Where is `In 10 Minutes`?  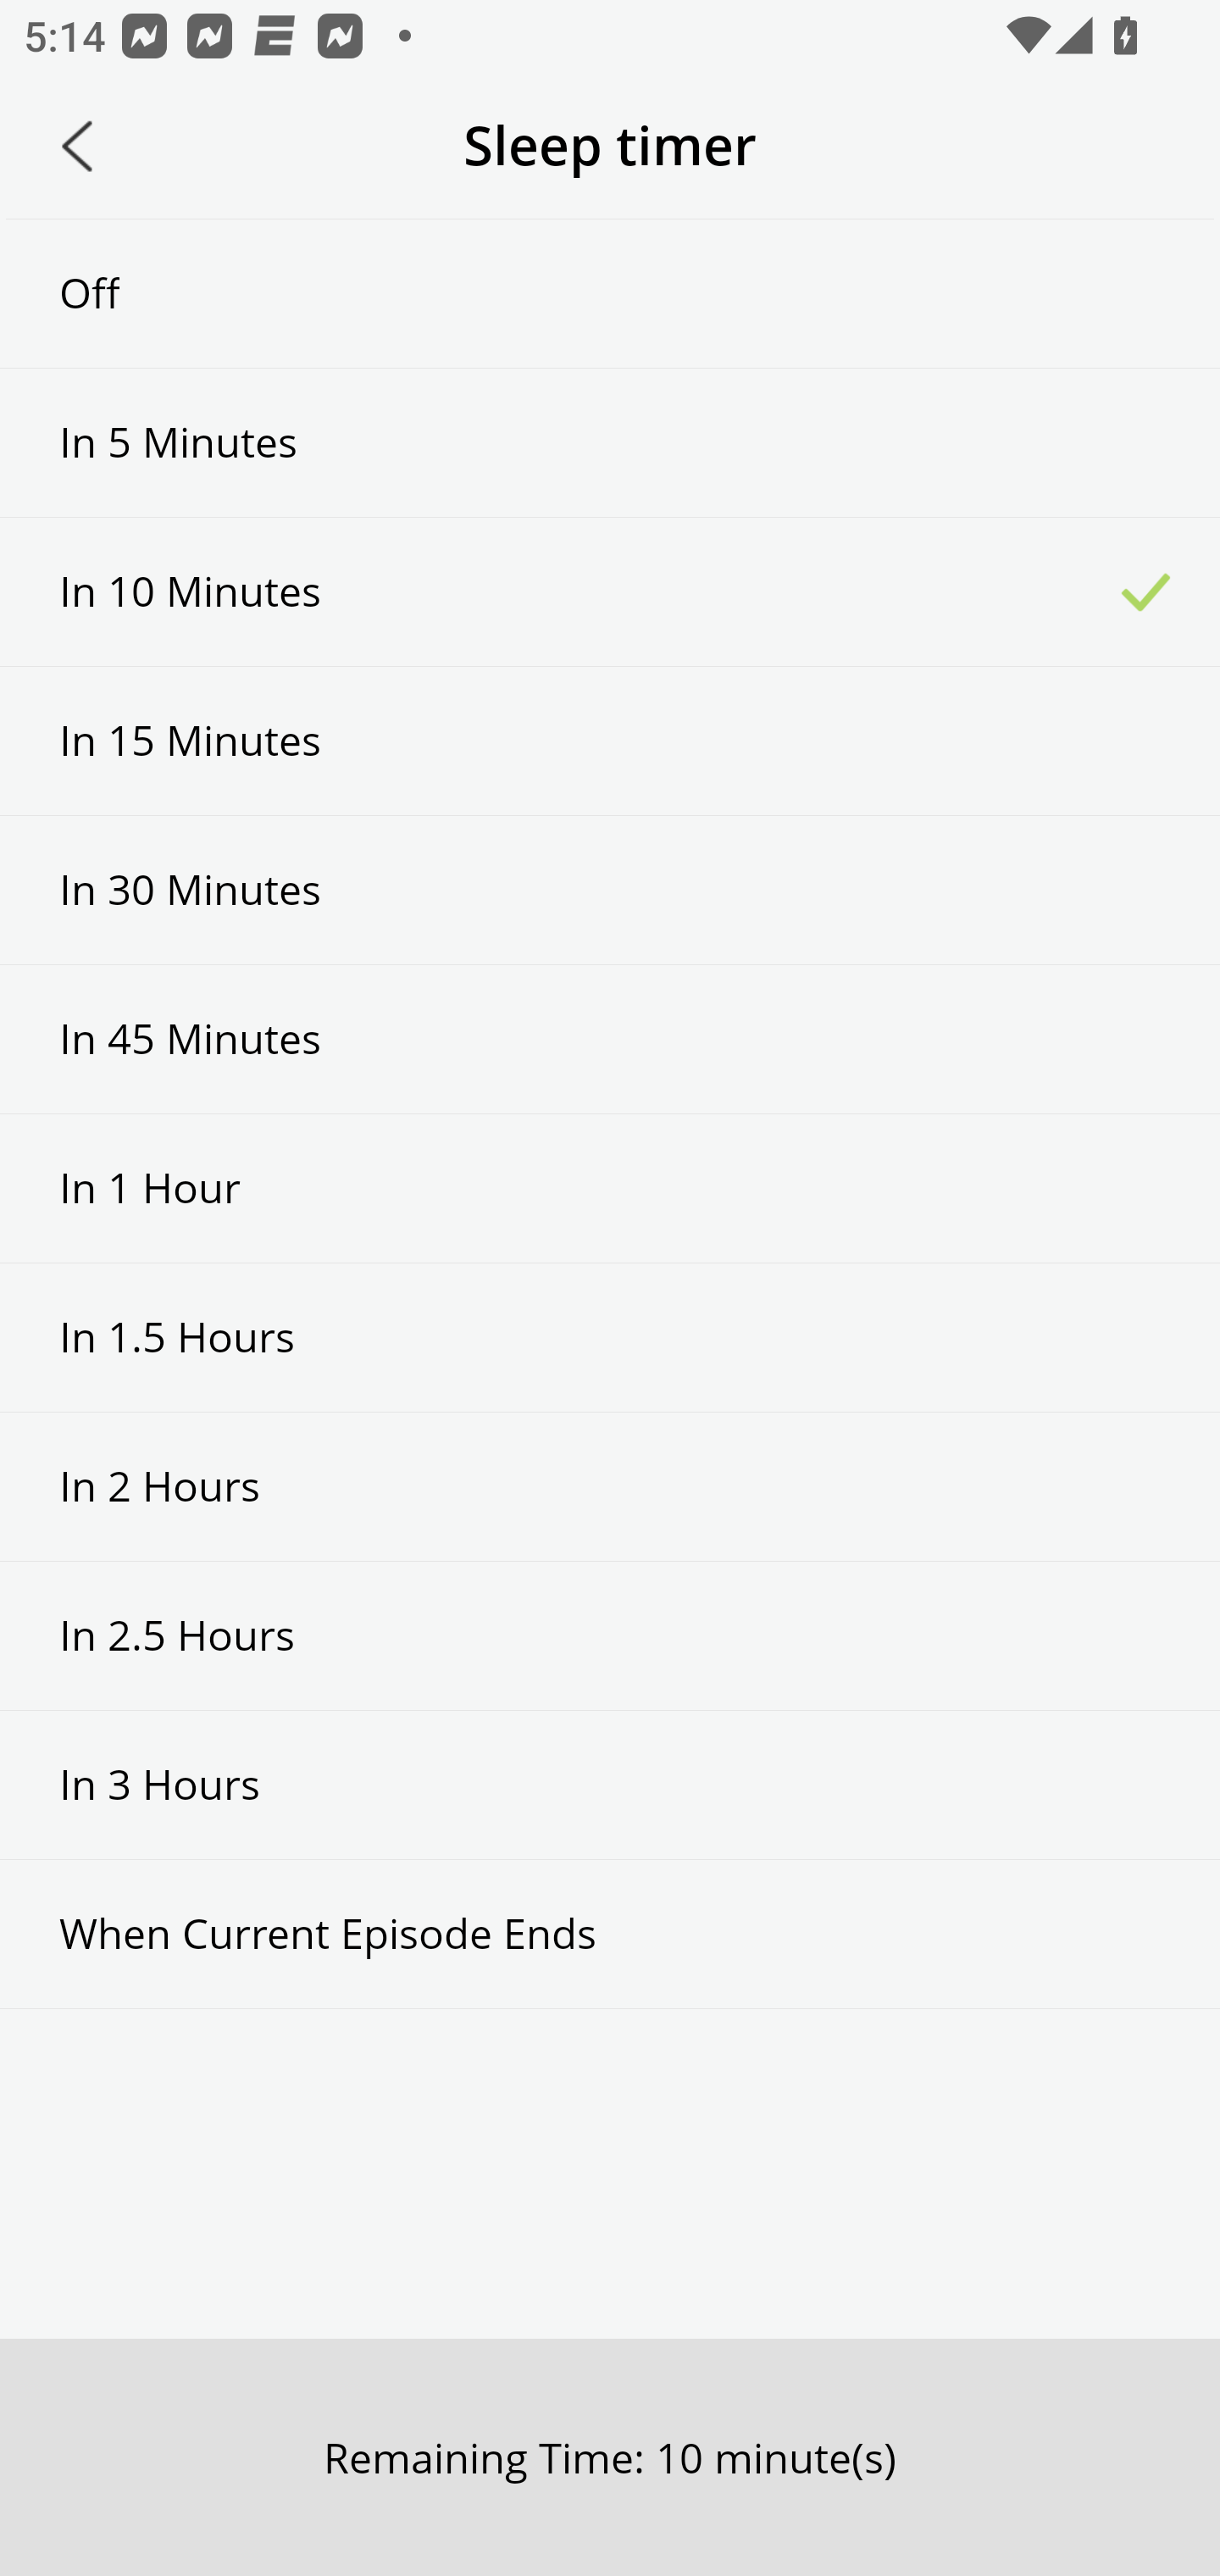 In 10 Minutes is located at coordinates (610, 592).